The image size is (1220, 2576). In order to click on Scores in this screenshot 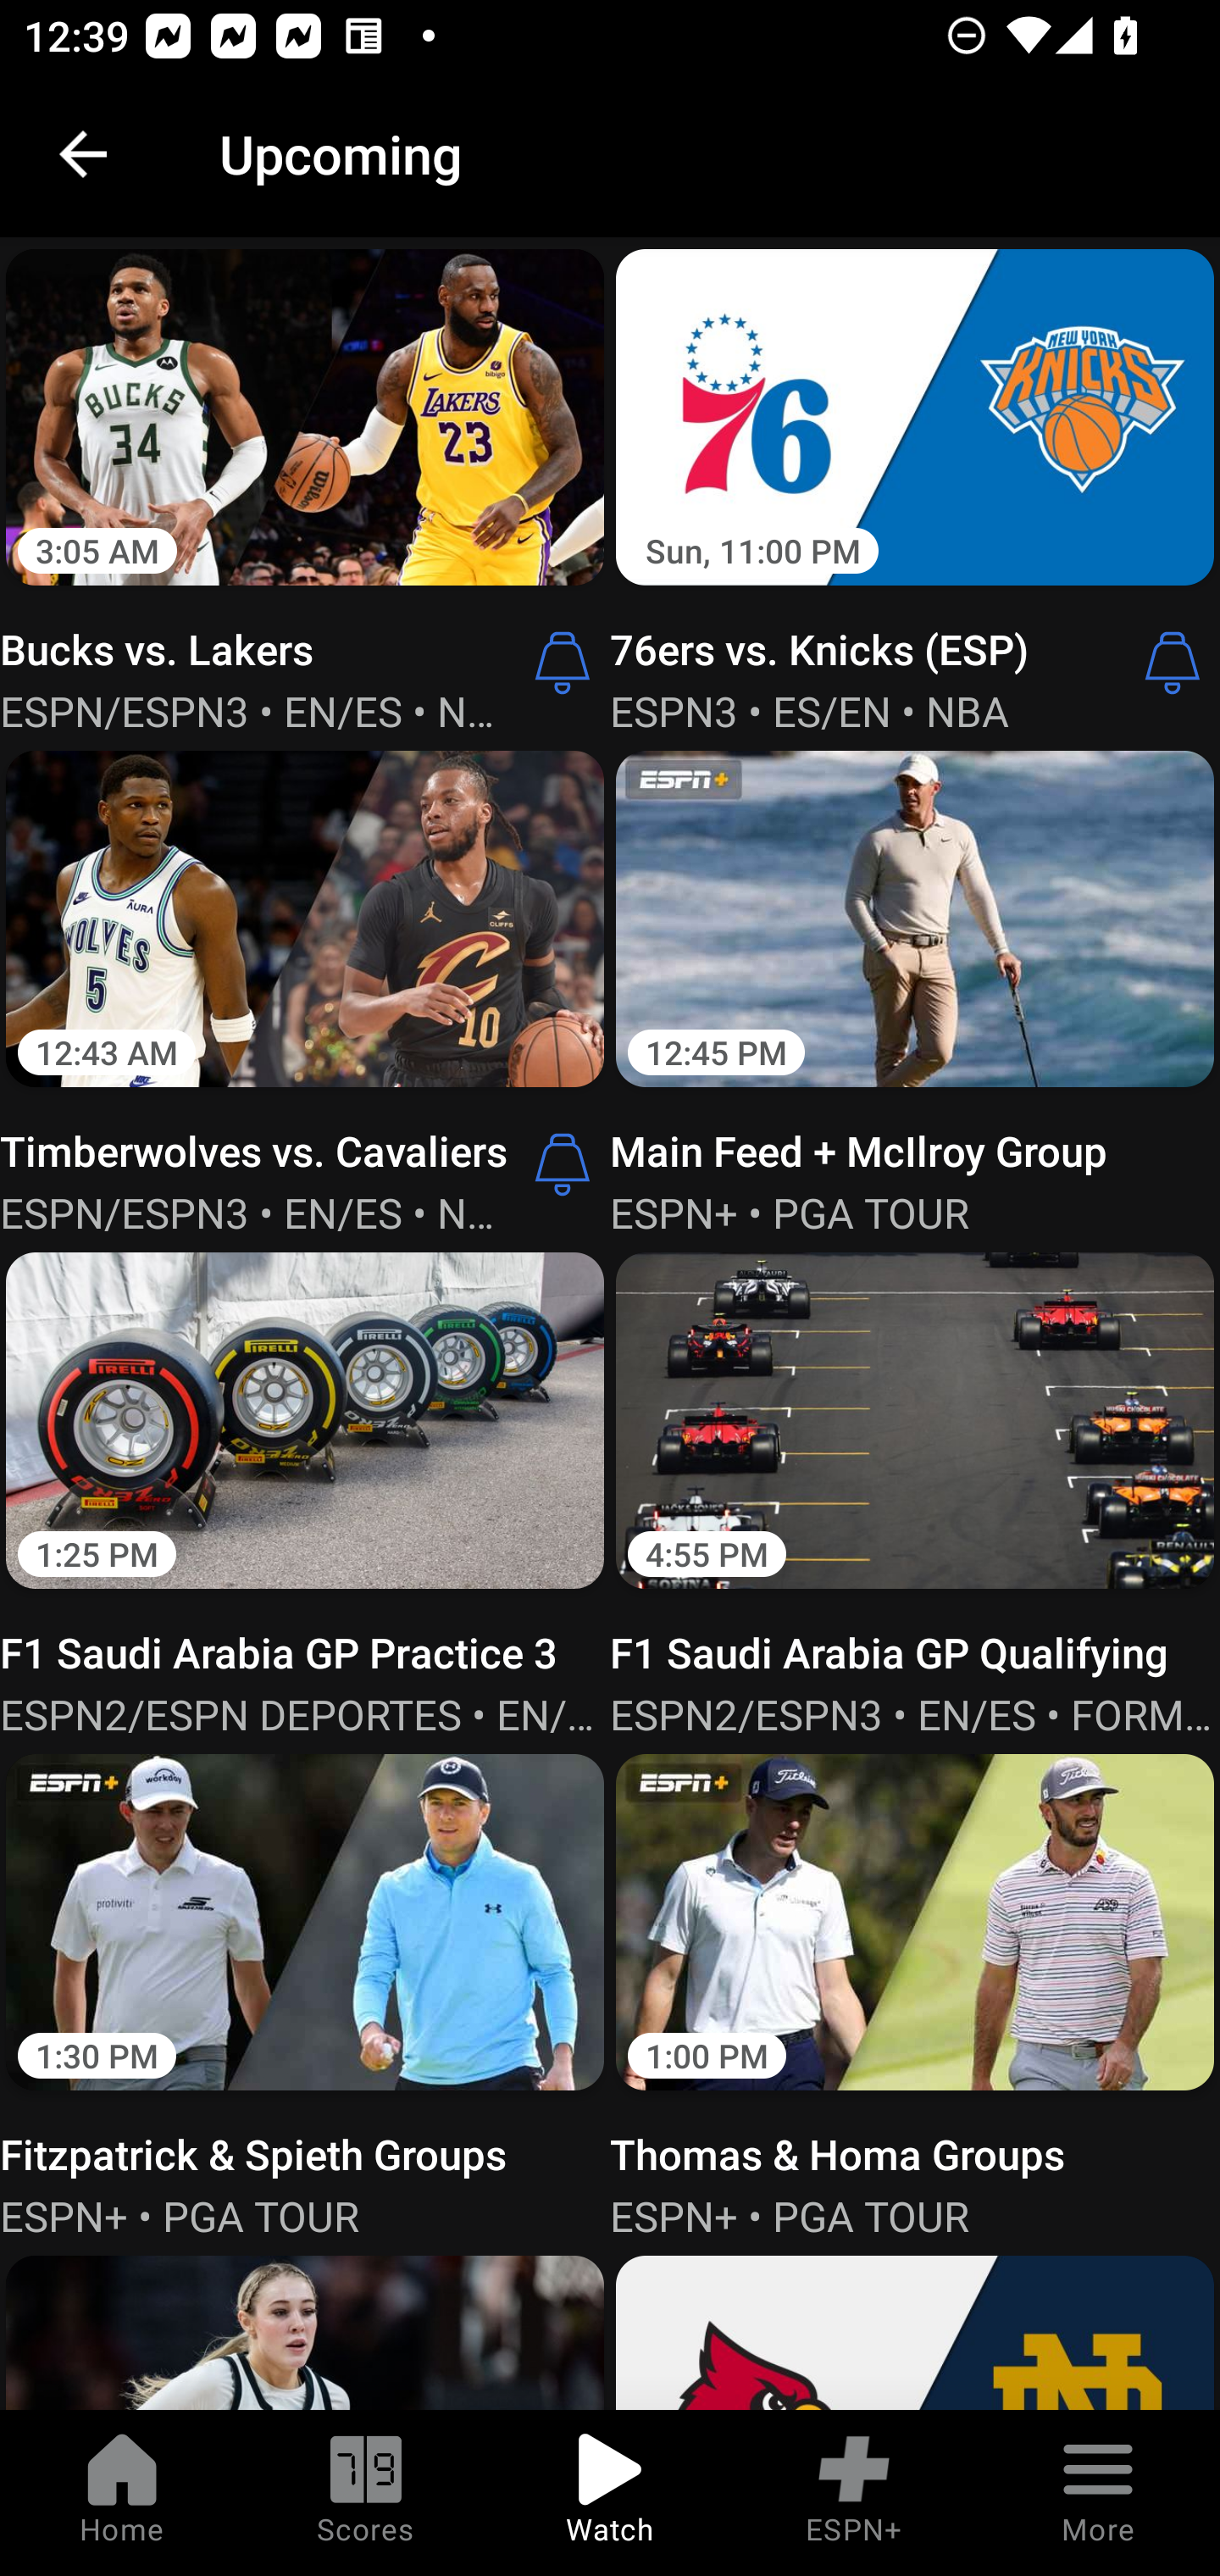, I will do `click(366, 2493)`.